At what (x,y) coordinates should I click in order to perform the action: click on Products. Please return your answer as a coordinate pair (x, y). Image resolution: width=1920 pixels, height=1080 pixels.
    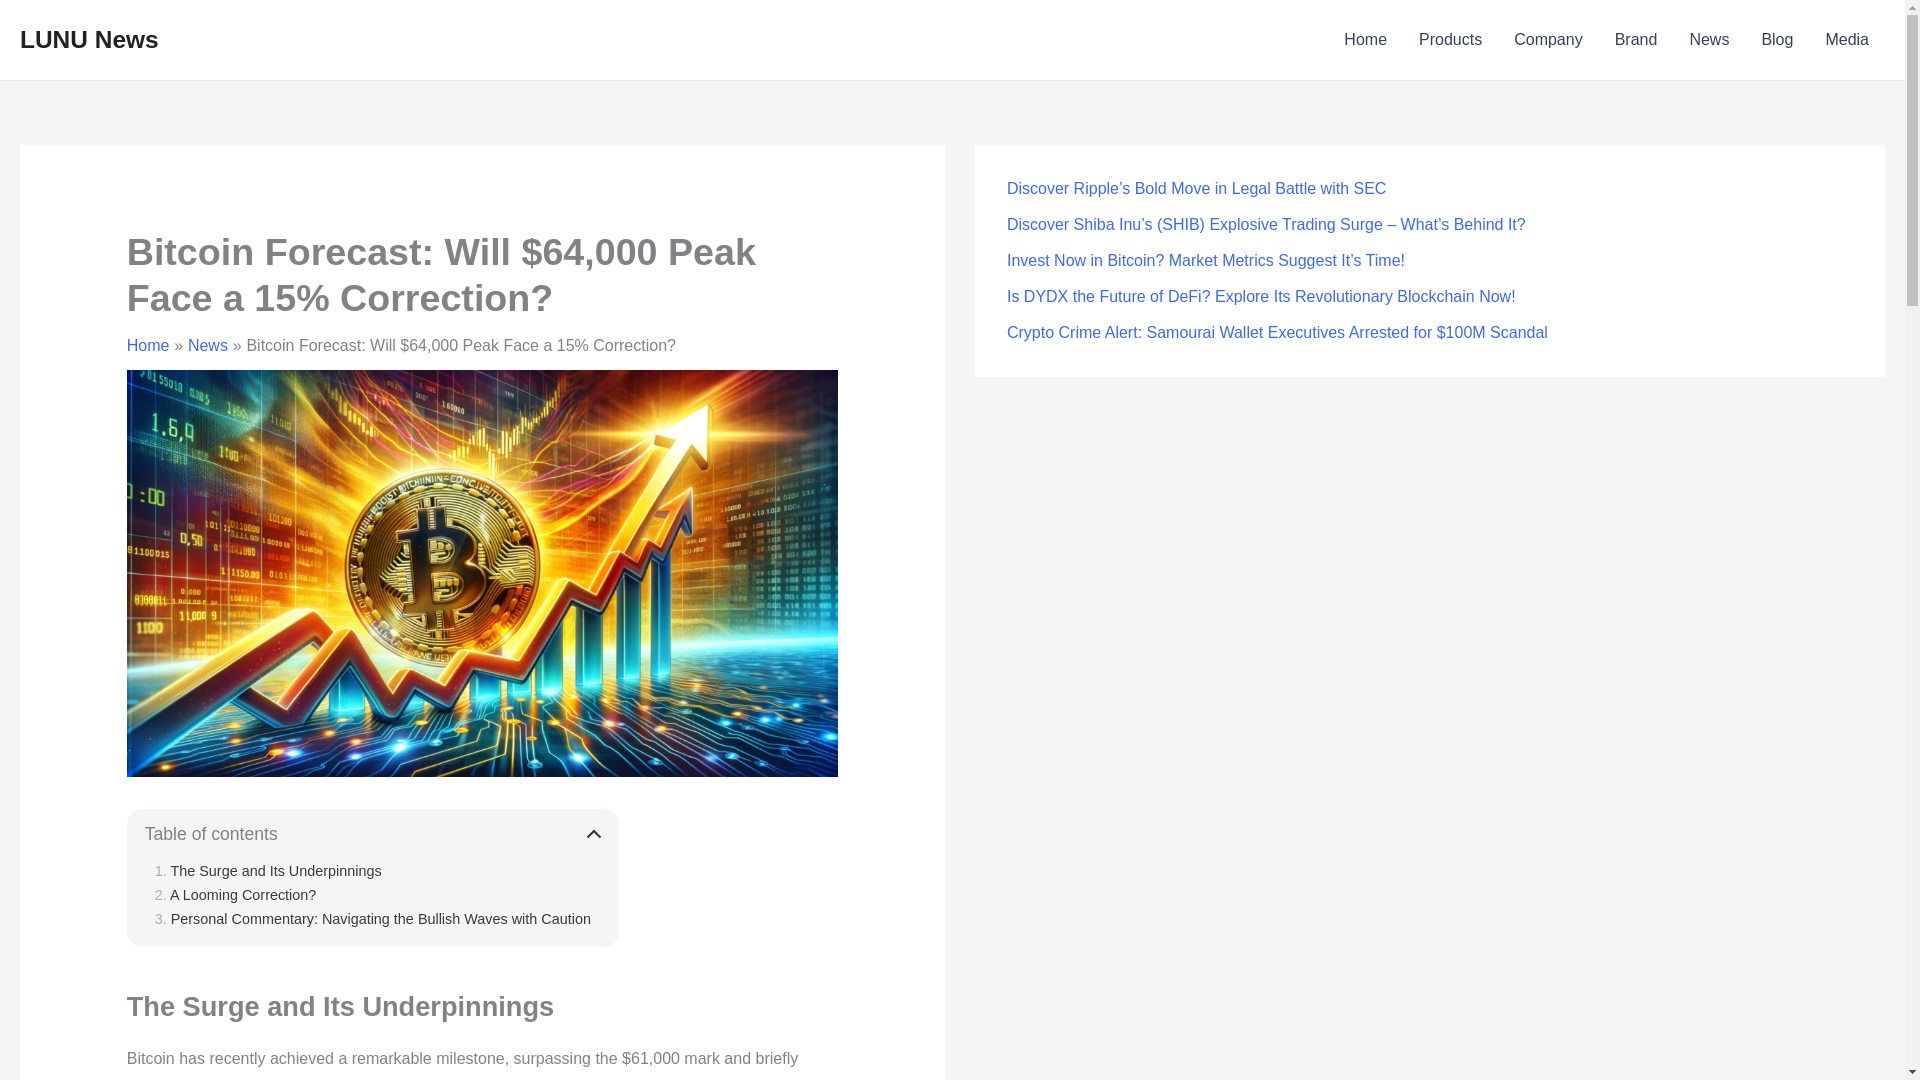
    Looking at the image, I should click on (1450, 40).